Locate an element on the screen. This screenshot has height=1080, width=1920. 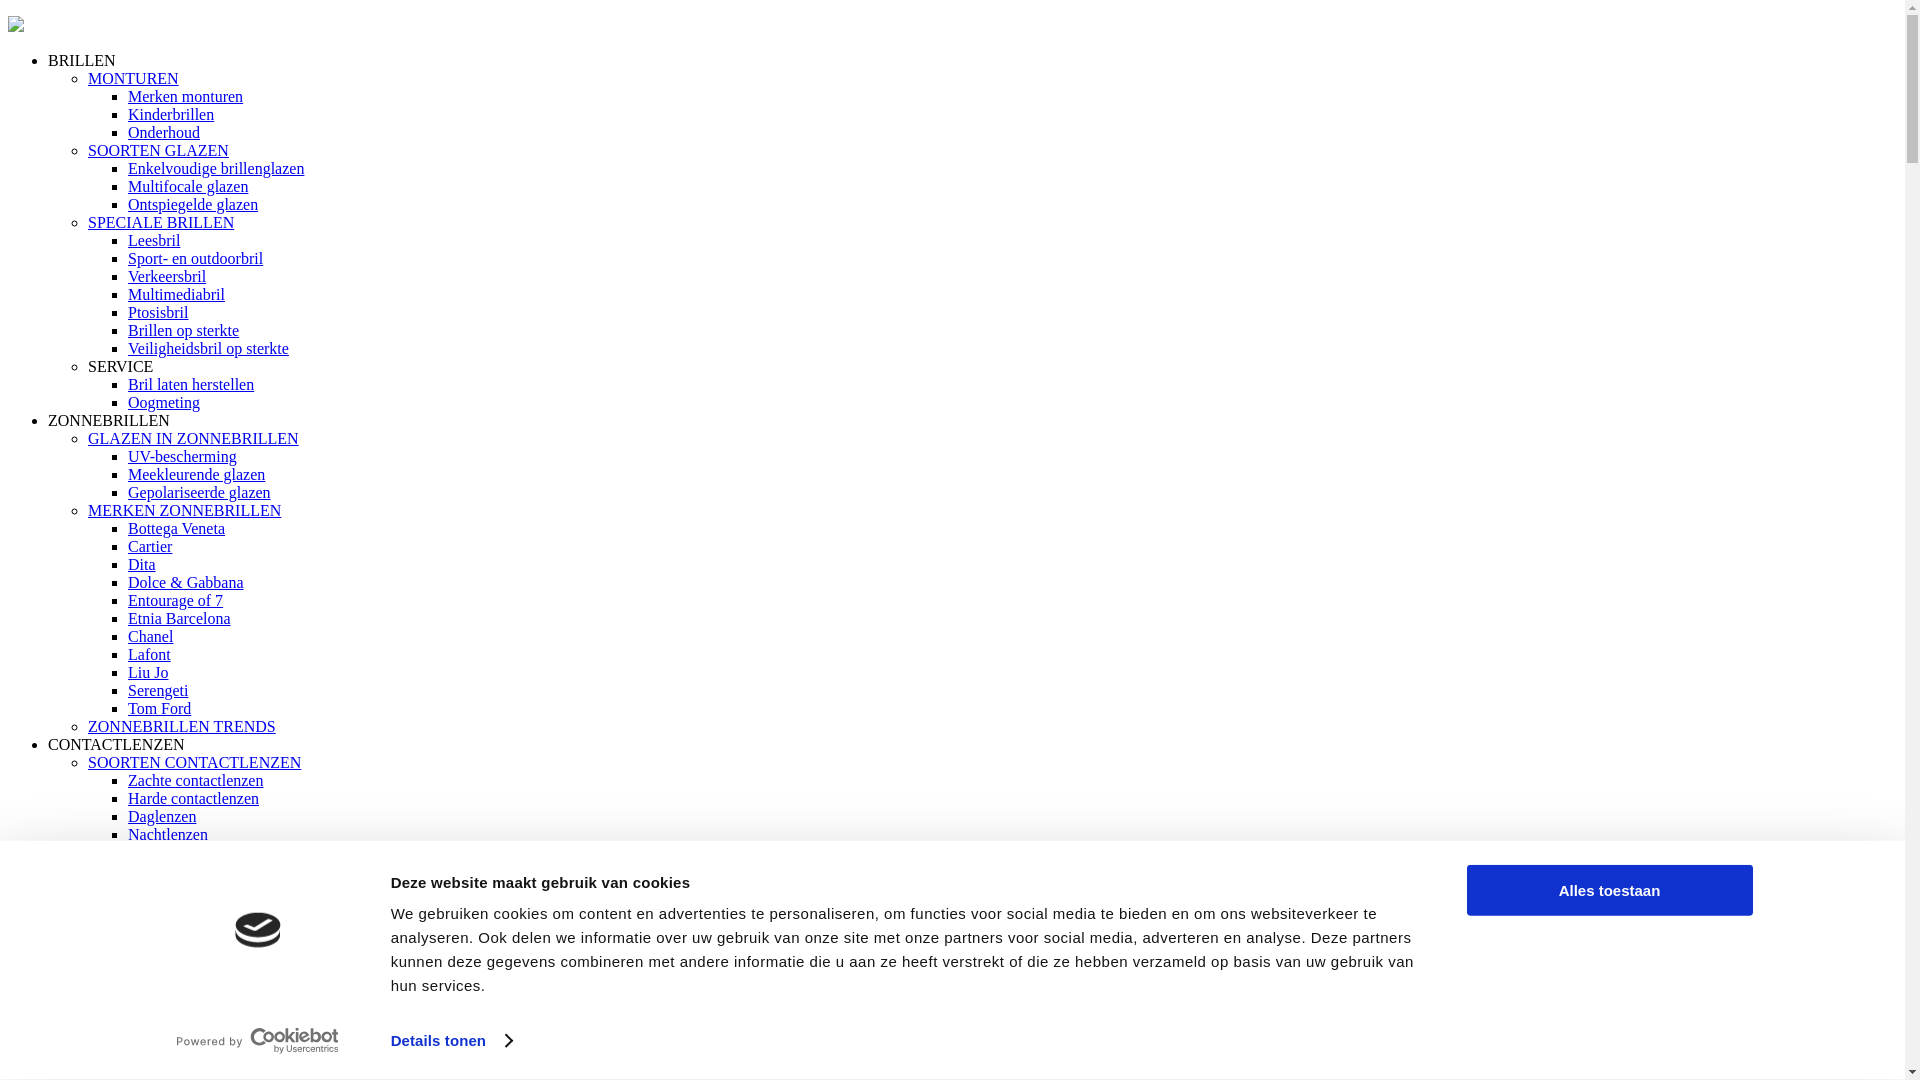
Multifocale glazen is located at coordinates (188, 186).